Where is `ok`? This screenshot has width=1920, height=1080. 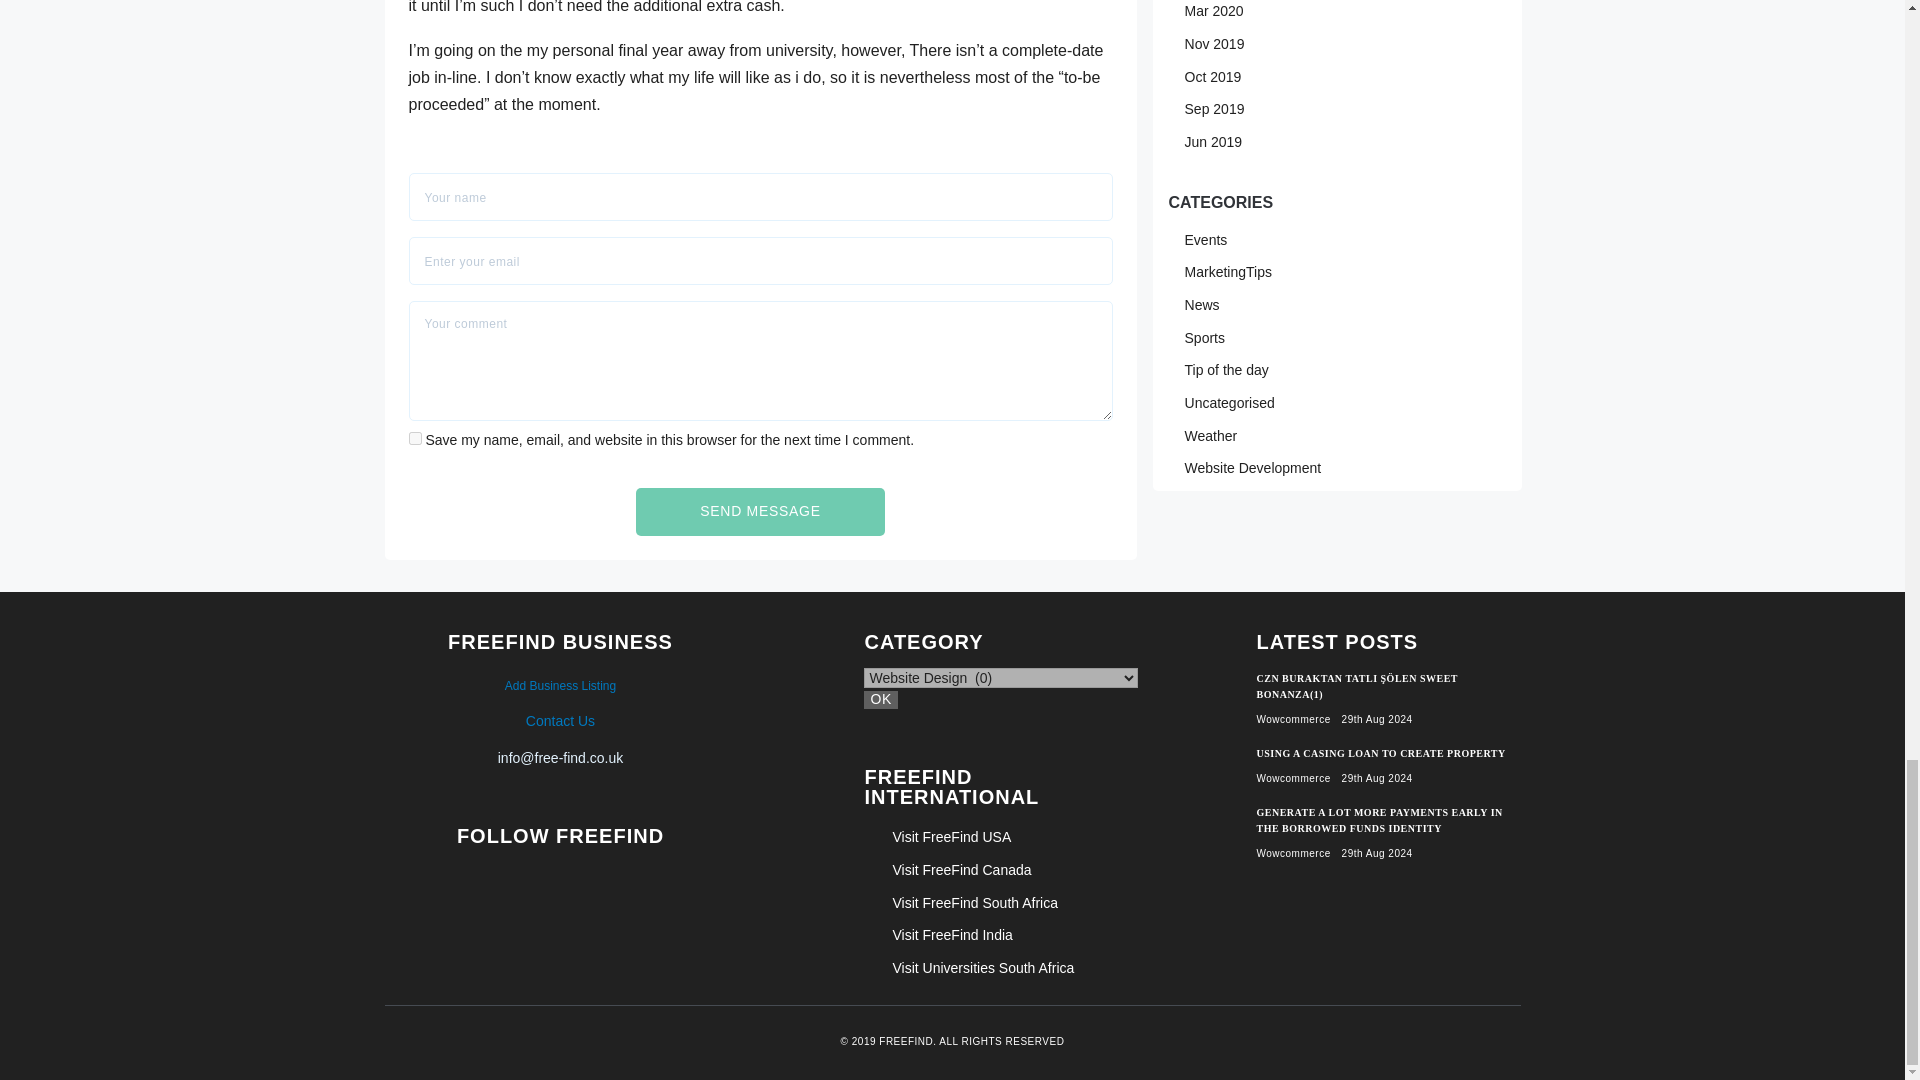
ok is located at coordinates (881, 700).